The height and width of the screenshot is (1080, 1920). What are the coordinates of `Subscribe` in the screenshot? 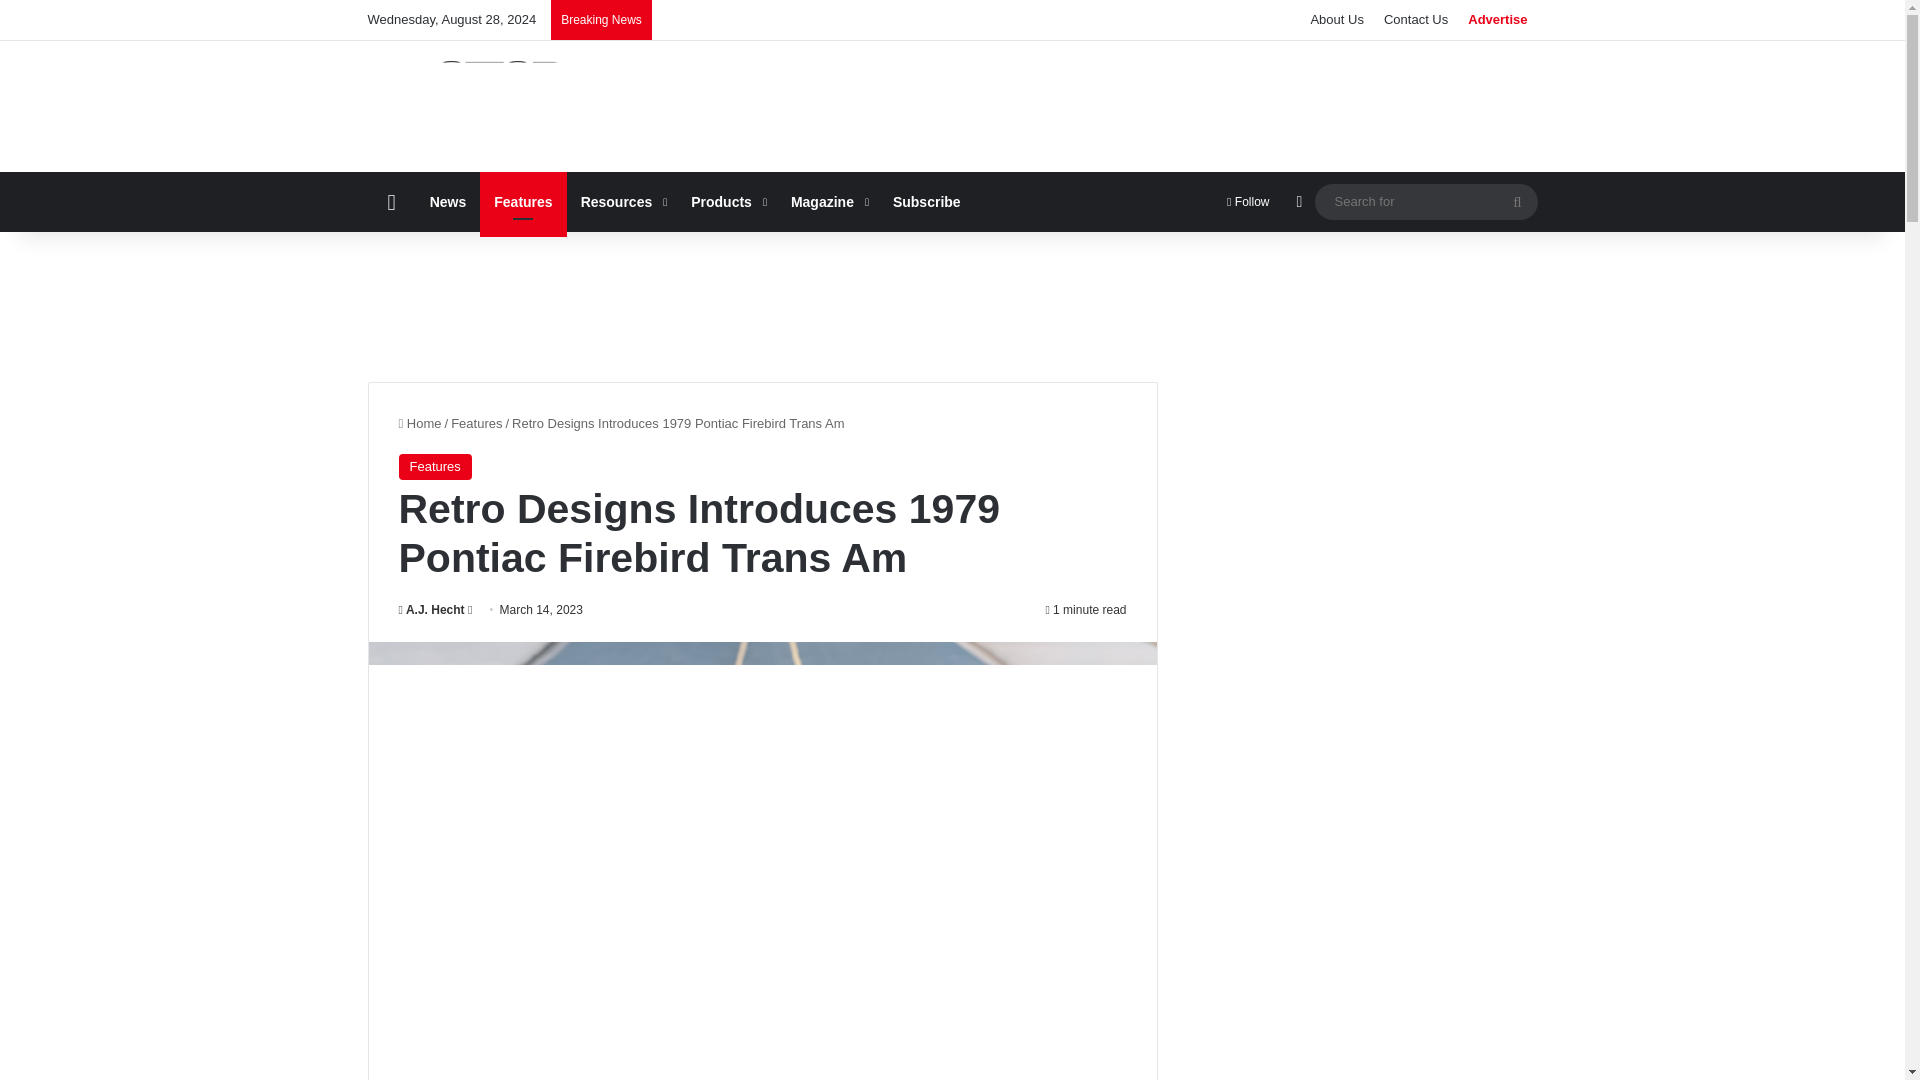 It's located at (927, 202).